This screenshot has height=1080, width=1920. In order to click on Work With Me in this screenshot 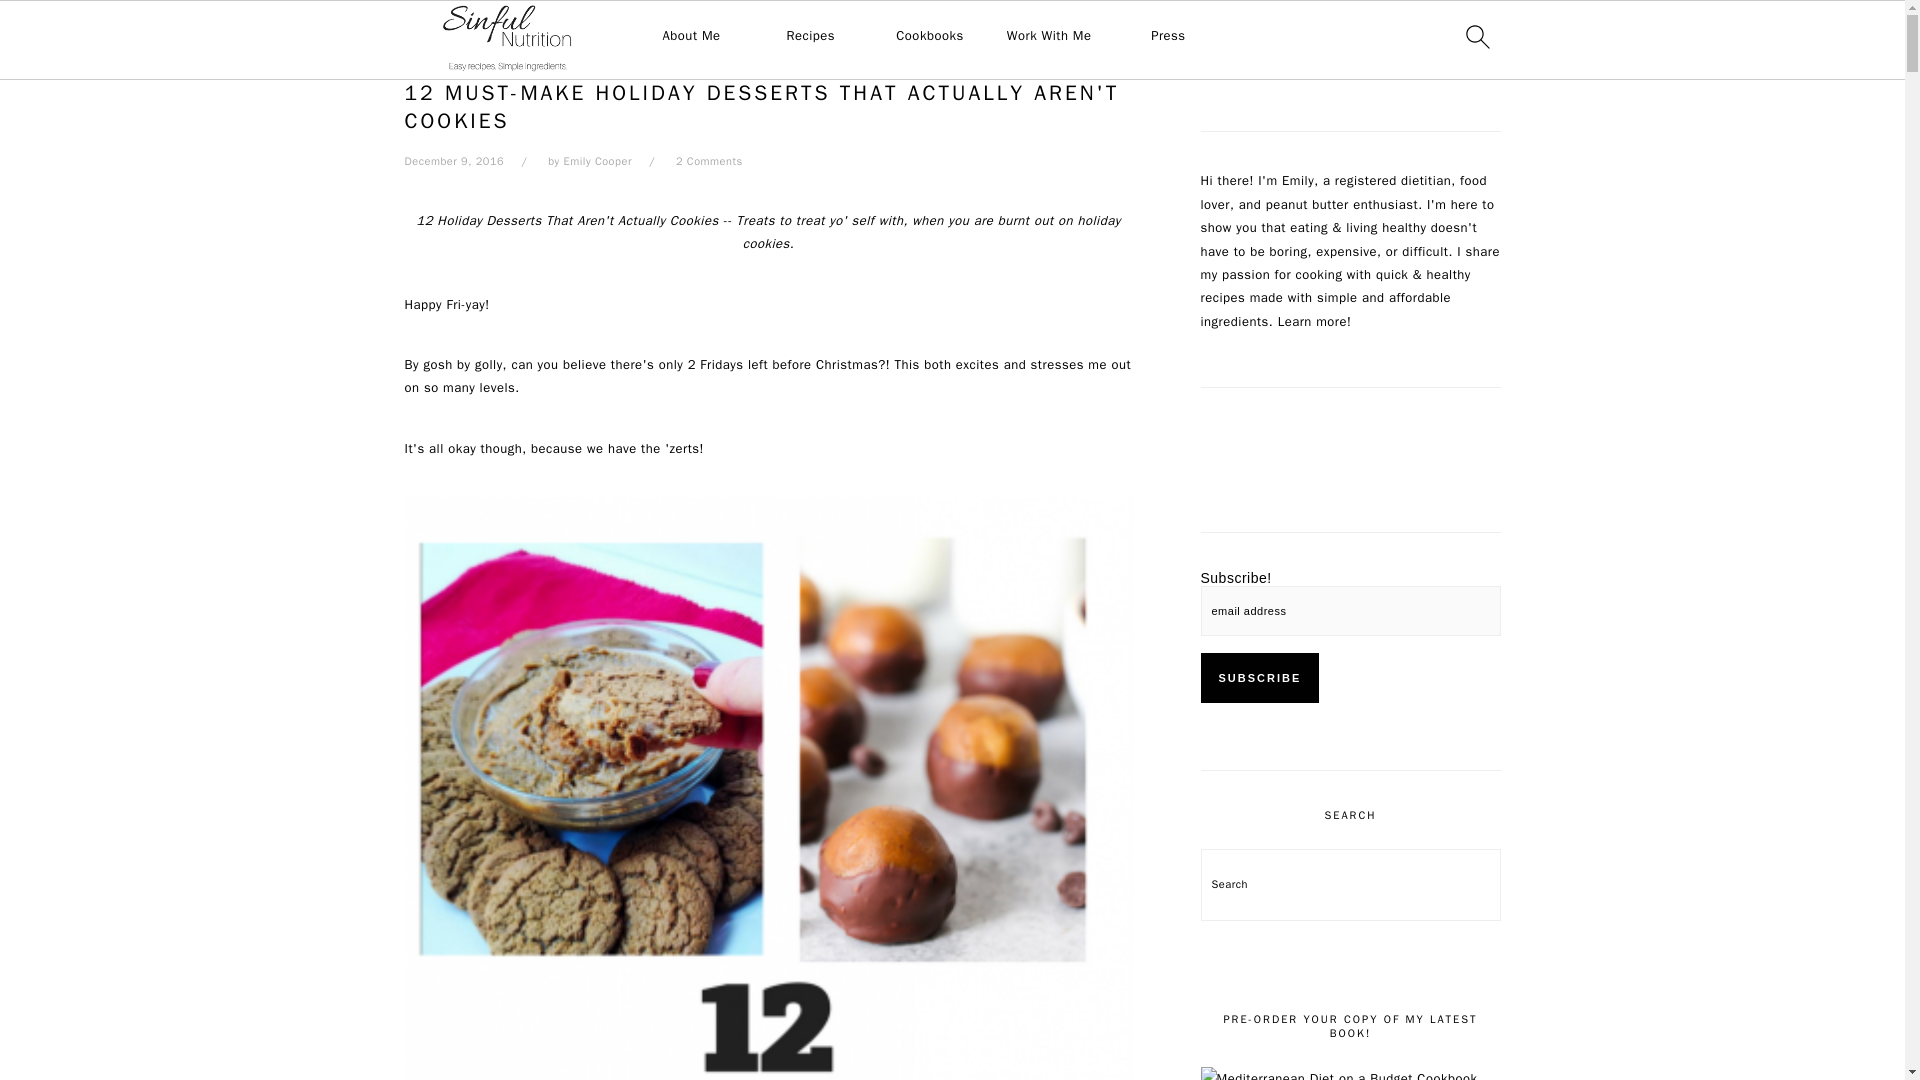, I will do `click(1049, 36)`.